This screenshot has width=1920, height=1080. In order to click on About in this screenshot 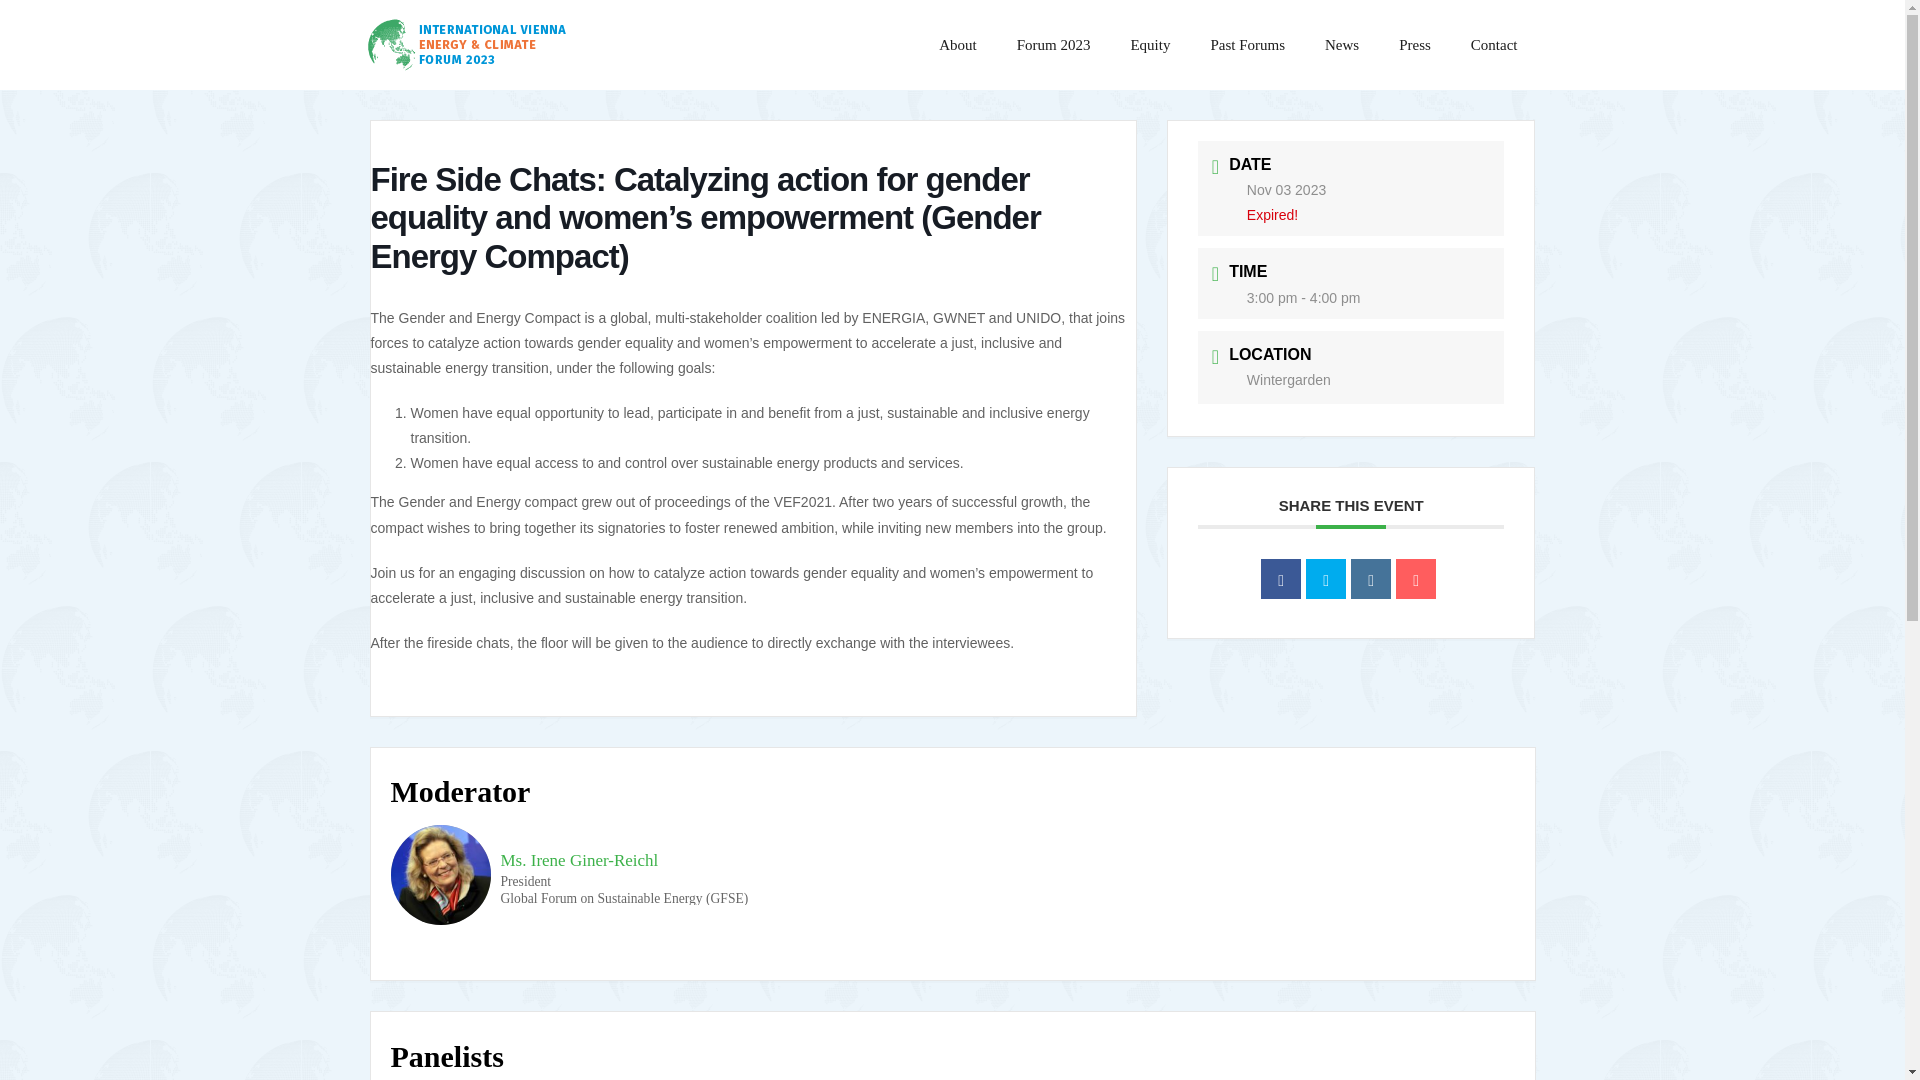, I will do `click(958, 44)`.